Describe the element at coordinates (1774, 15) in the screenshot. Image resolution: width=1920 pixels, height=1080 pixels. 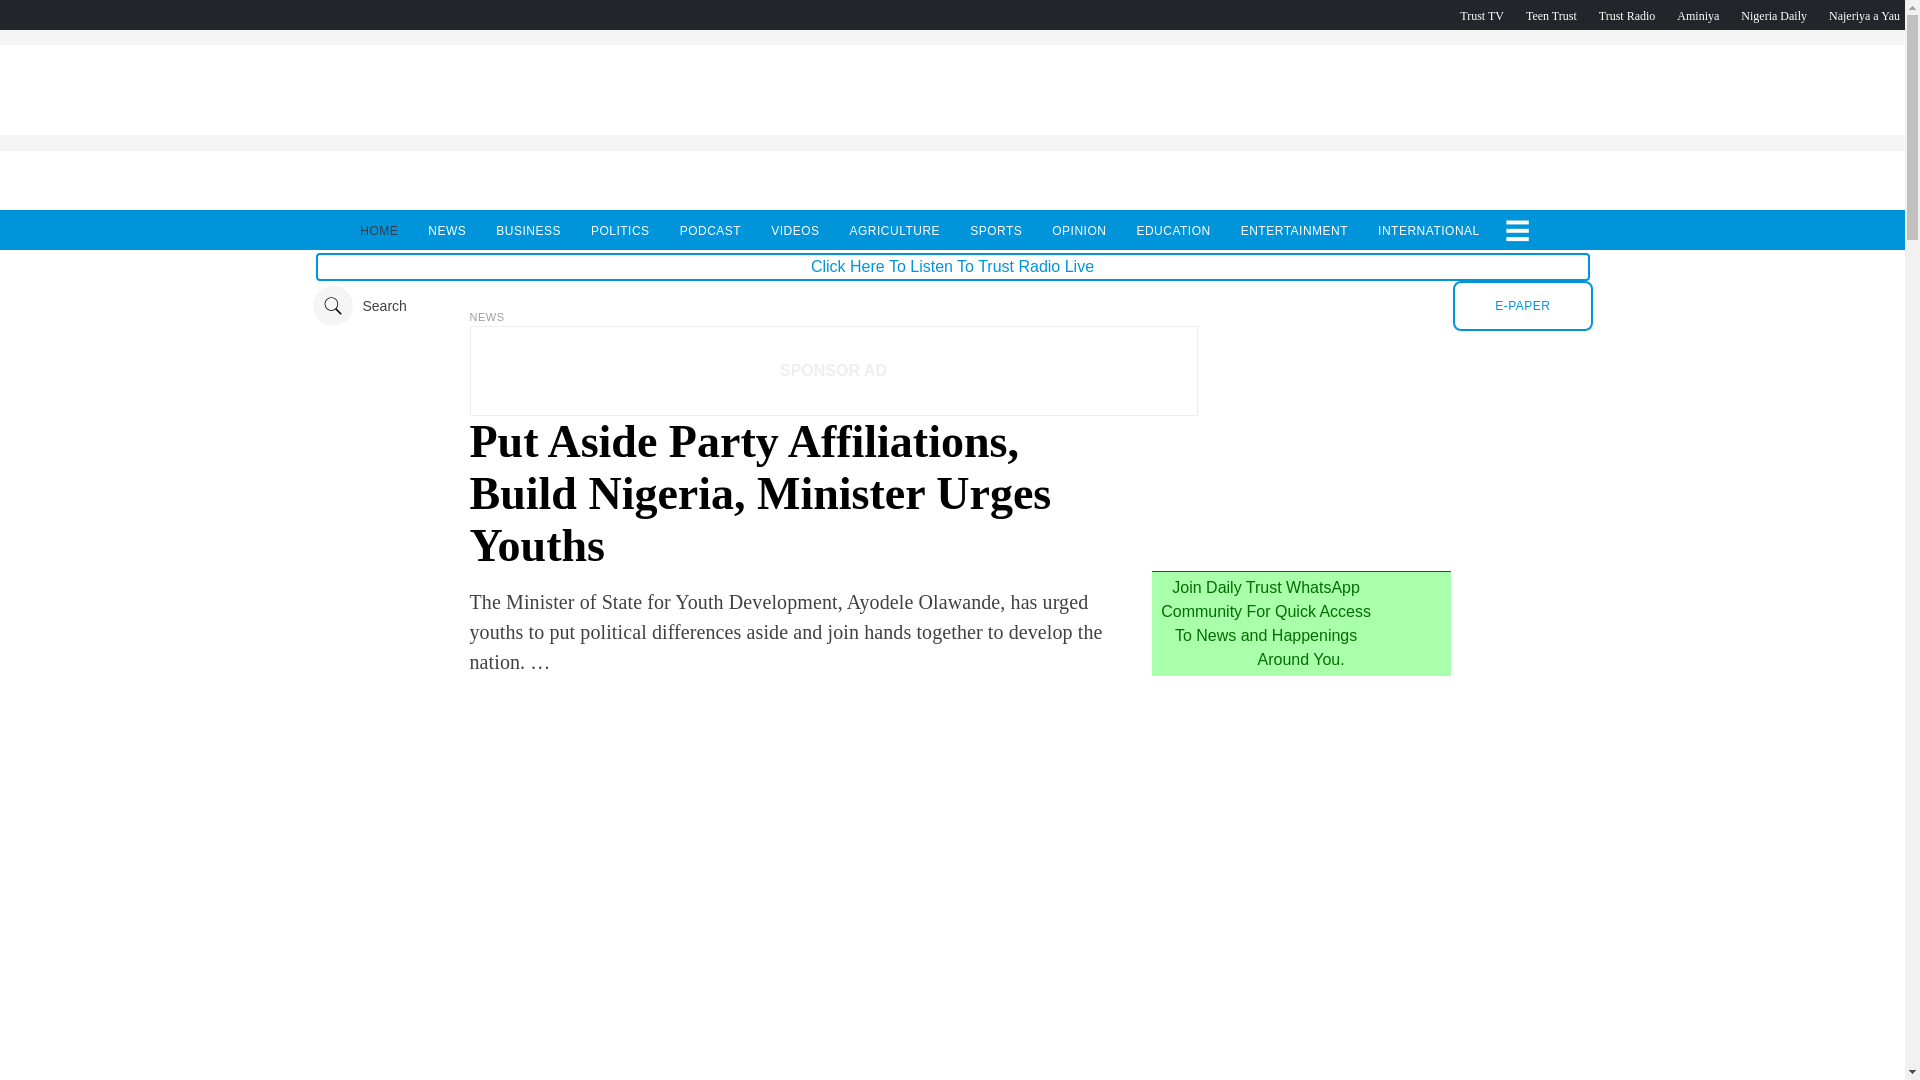
I see `Nigeria Daily` at that location.